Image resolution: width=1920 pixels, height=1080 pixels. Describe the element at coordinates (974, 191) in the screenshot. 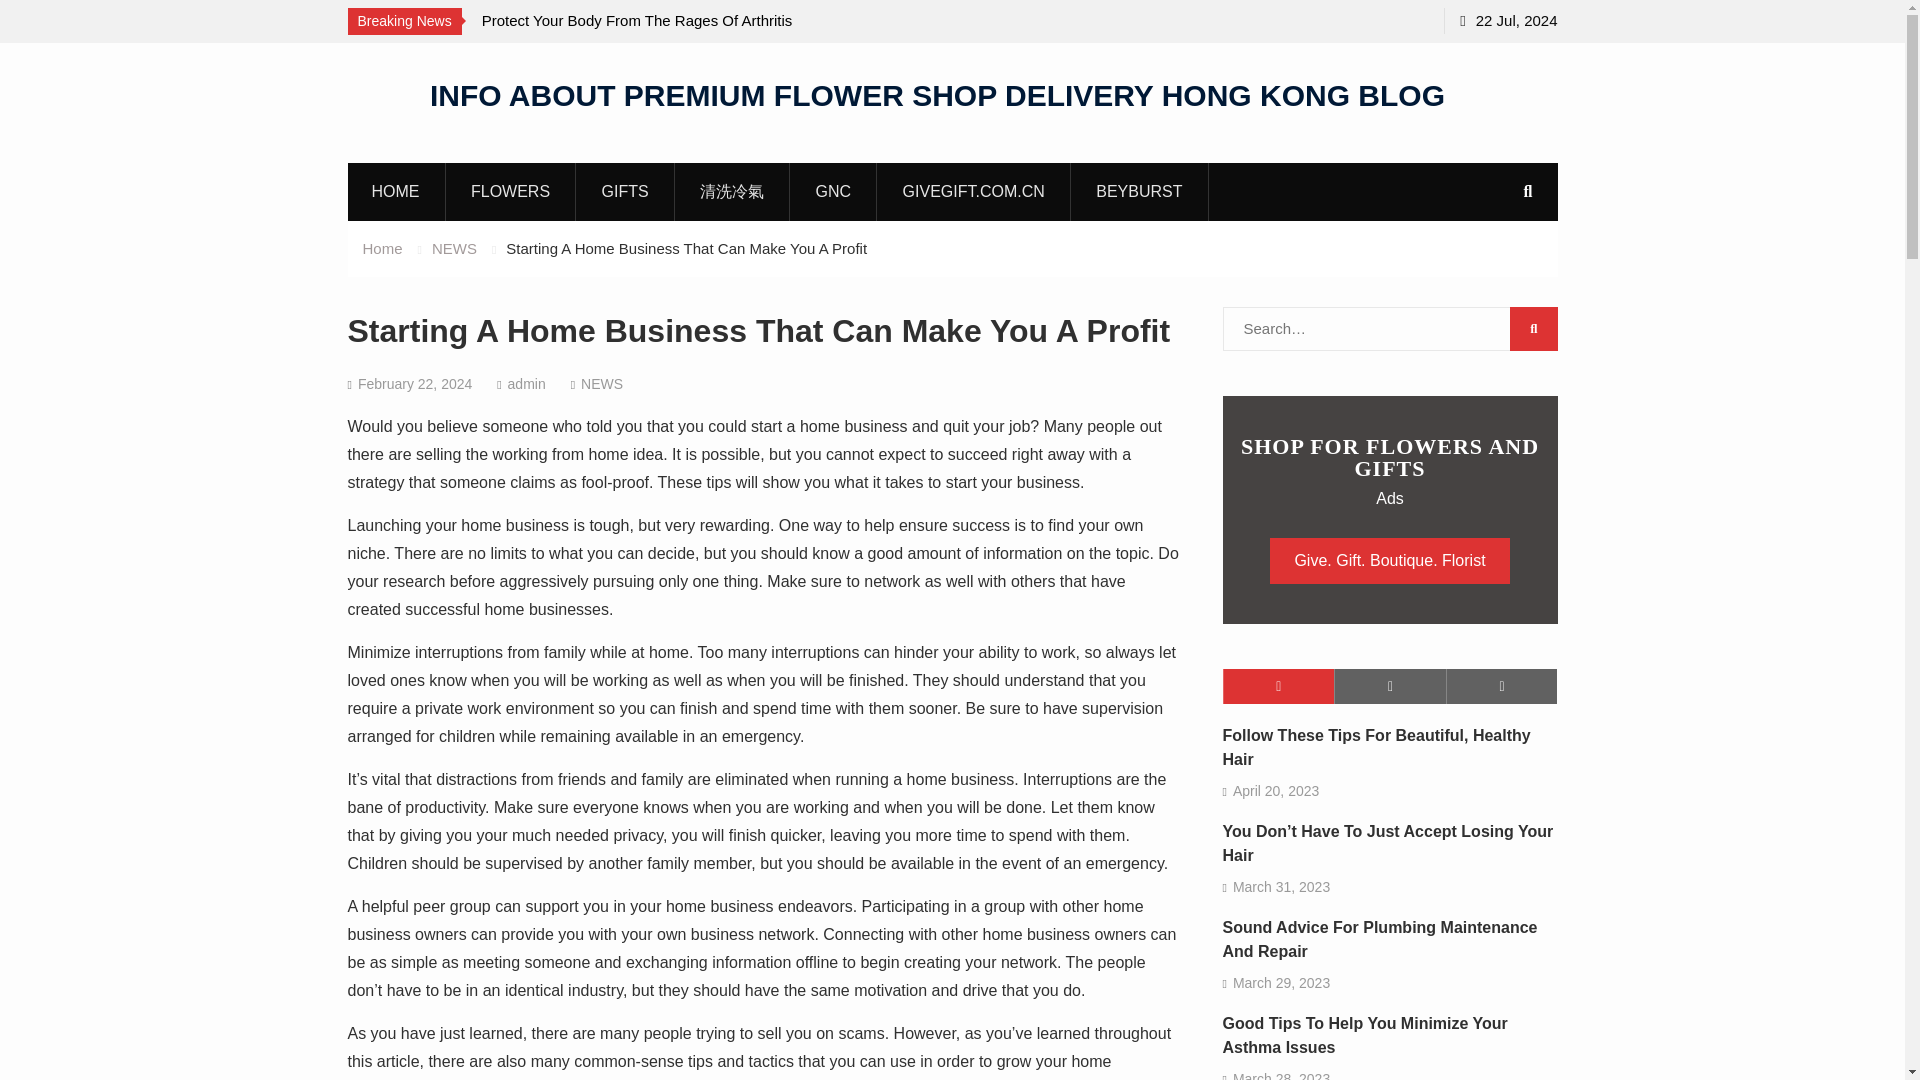

I see `GIVEGIFT.COM.CN` at that location.